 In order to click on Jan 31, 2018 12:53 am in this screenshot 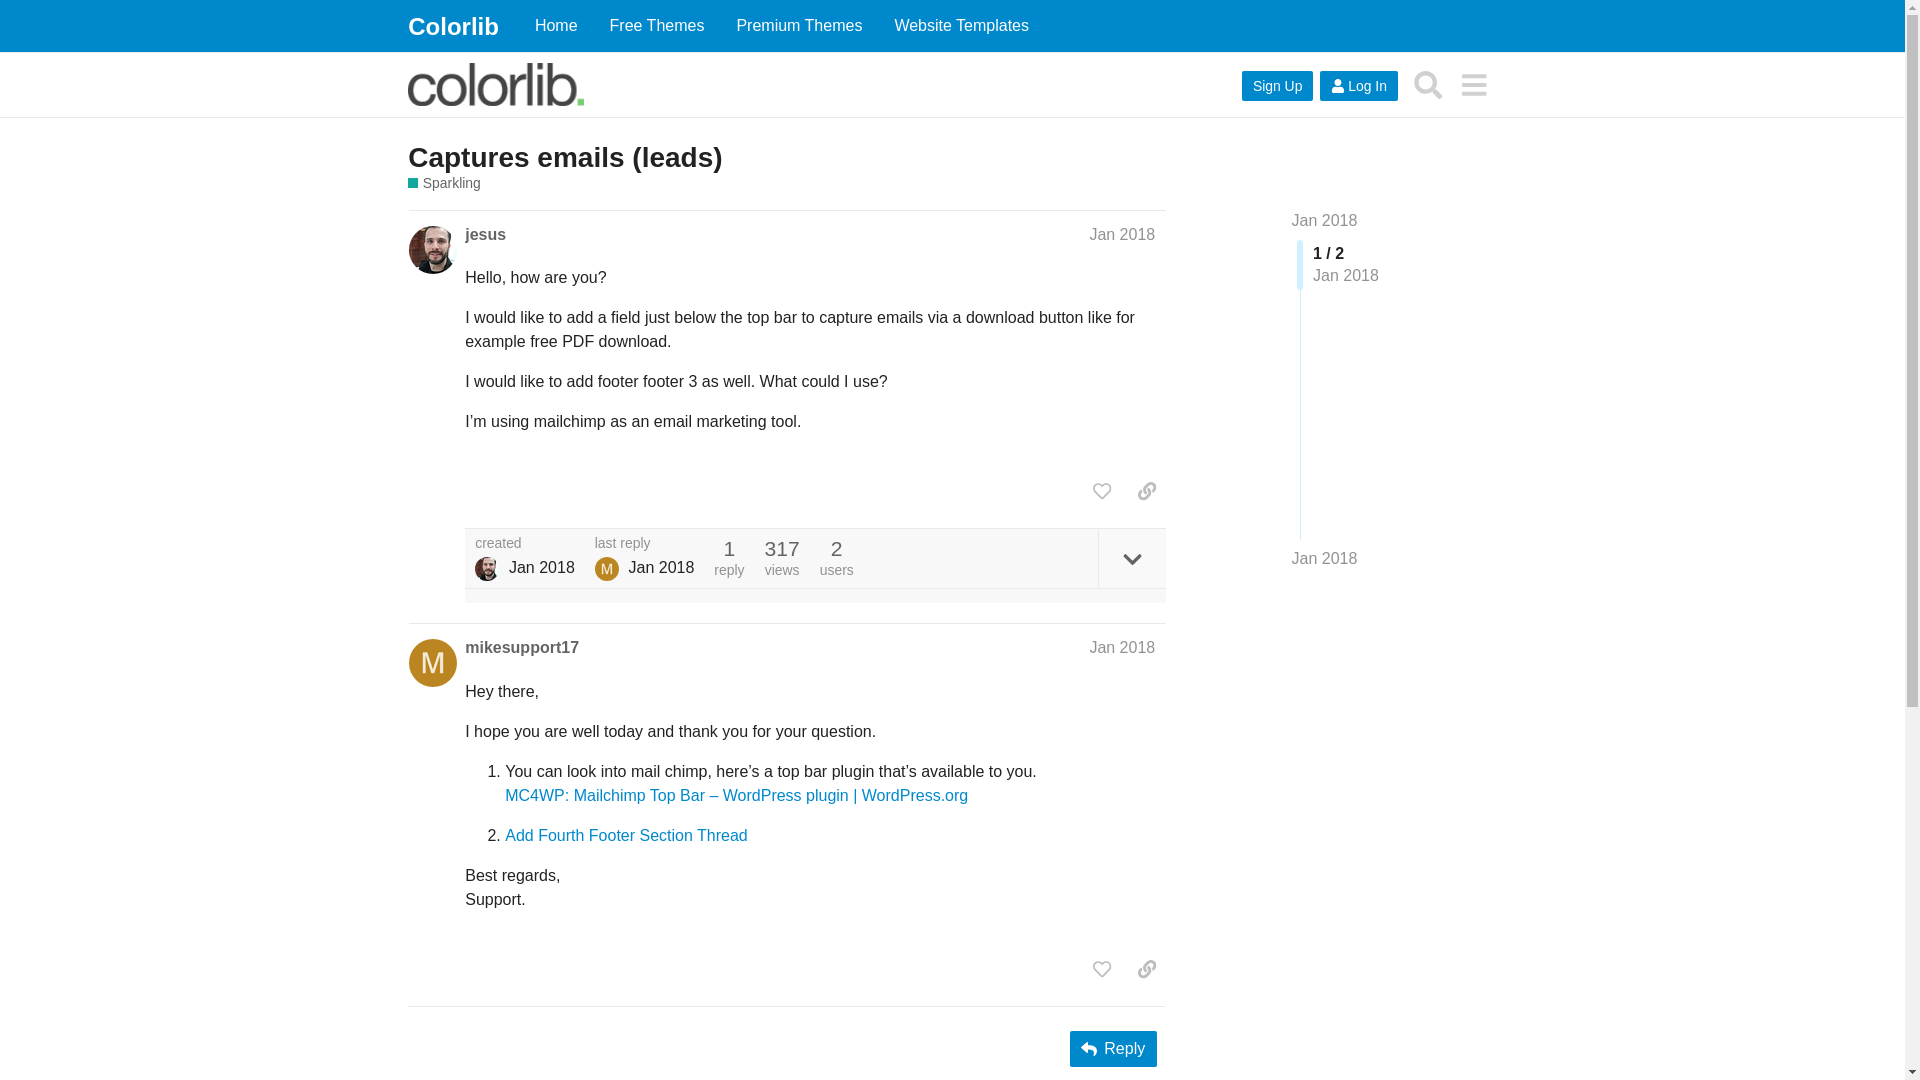, I will do `click(541, 568)`.